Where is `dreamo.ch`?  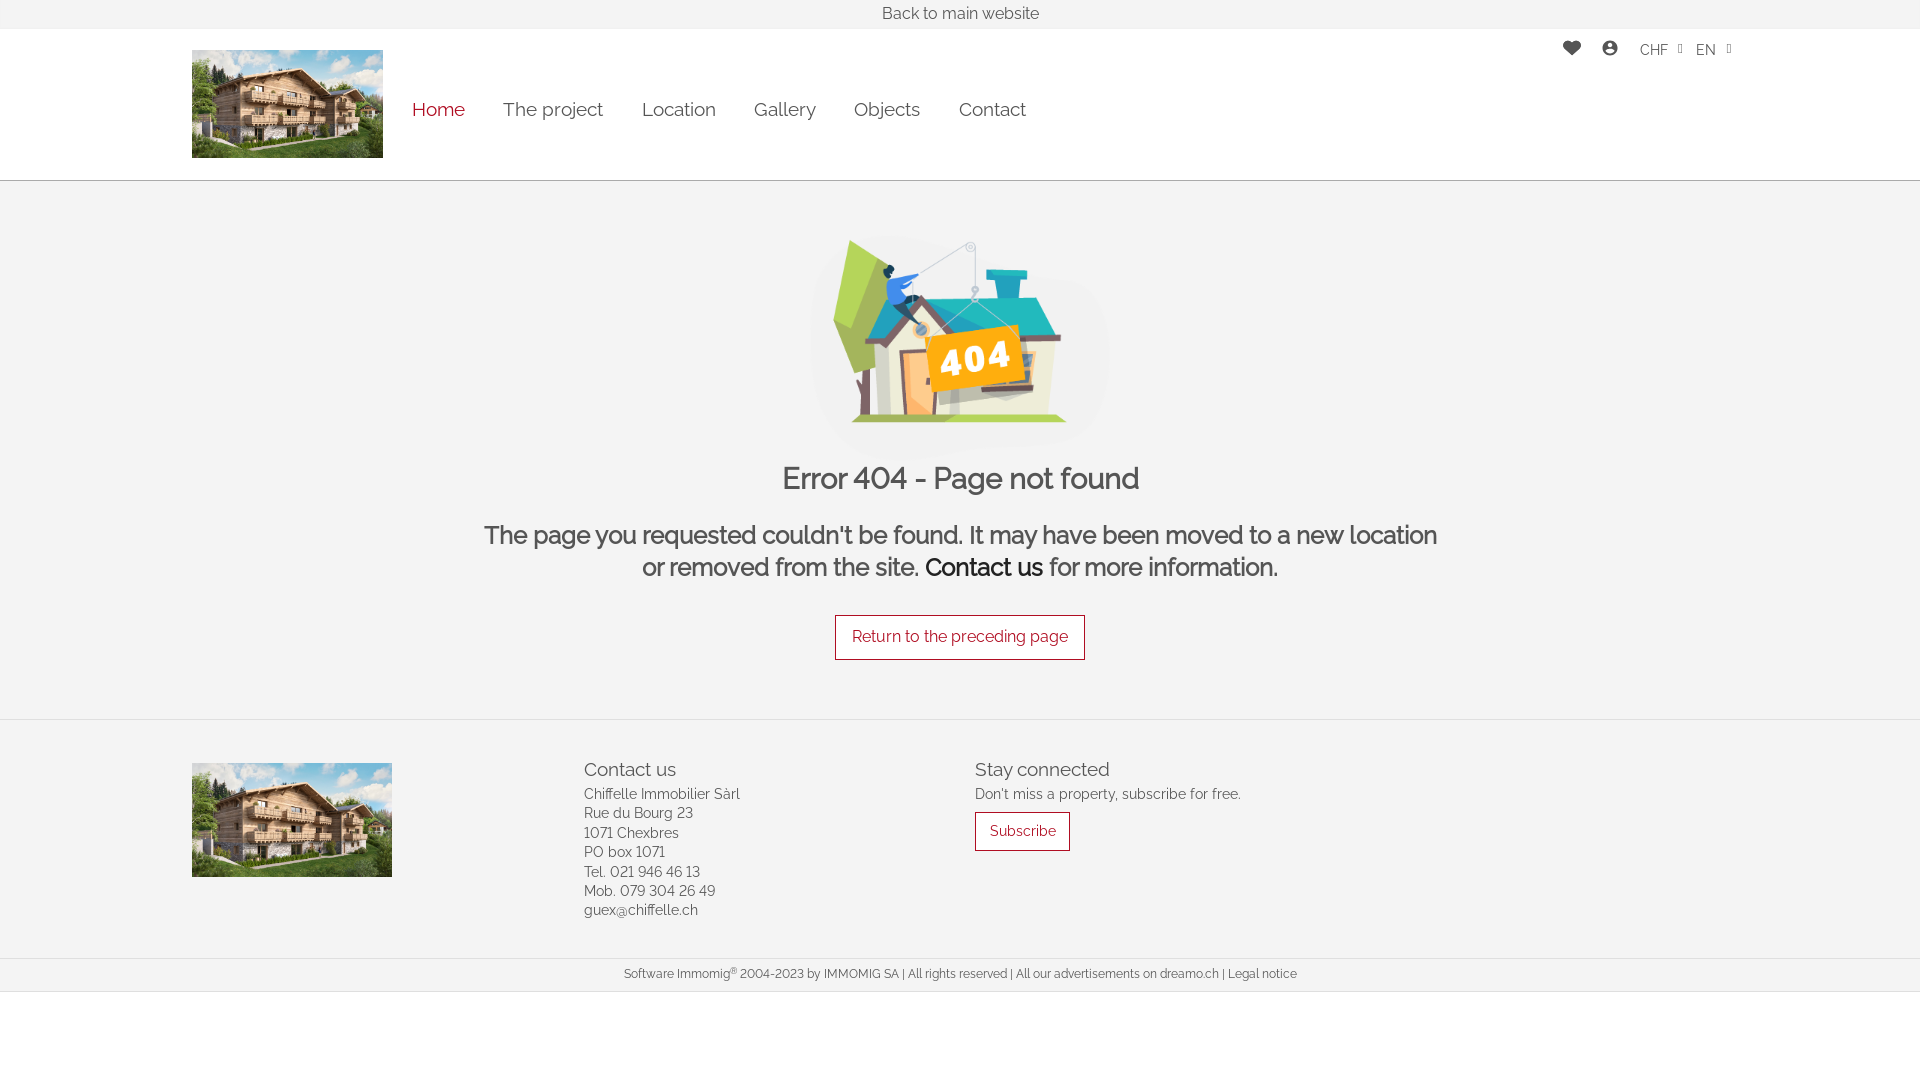
dreamo.ch is located at coordinates (1190, 974).